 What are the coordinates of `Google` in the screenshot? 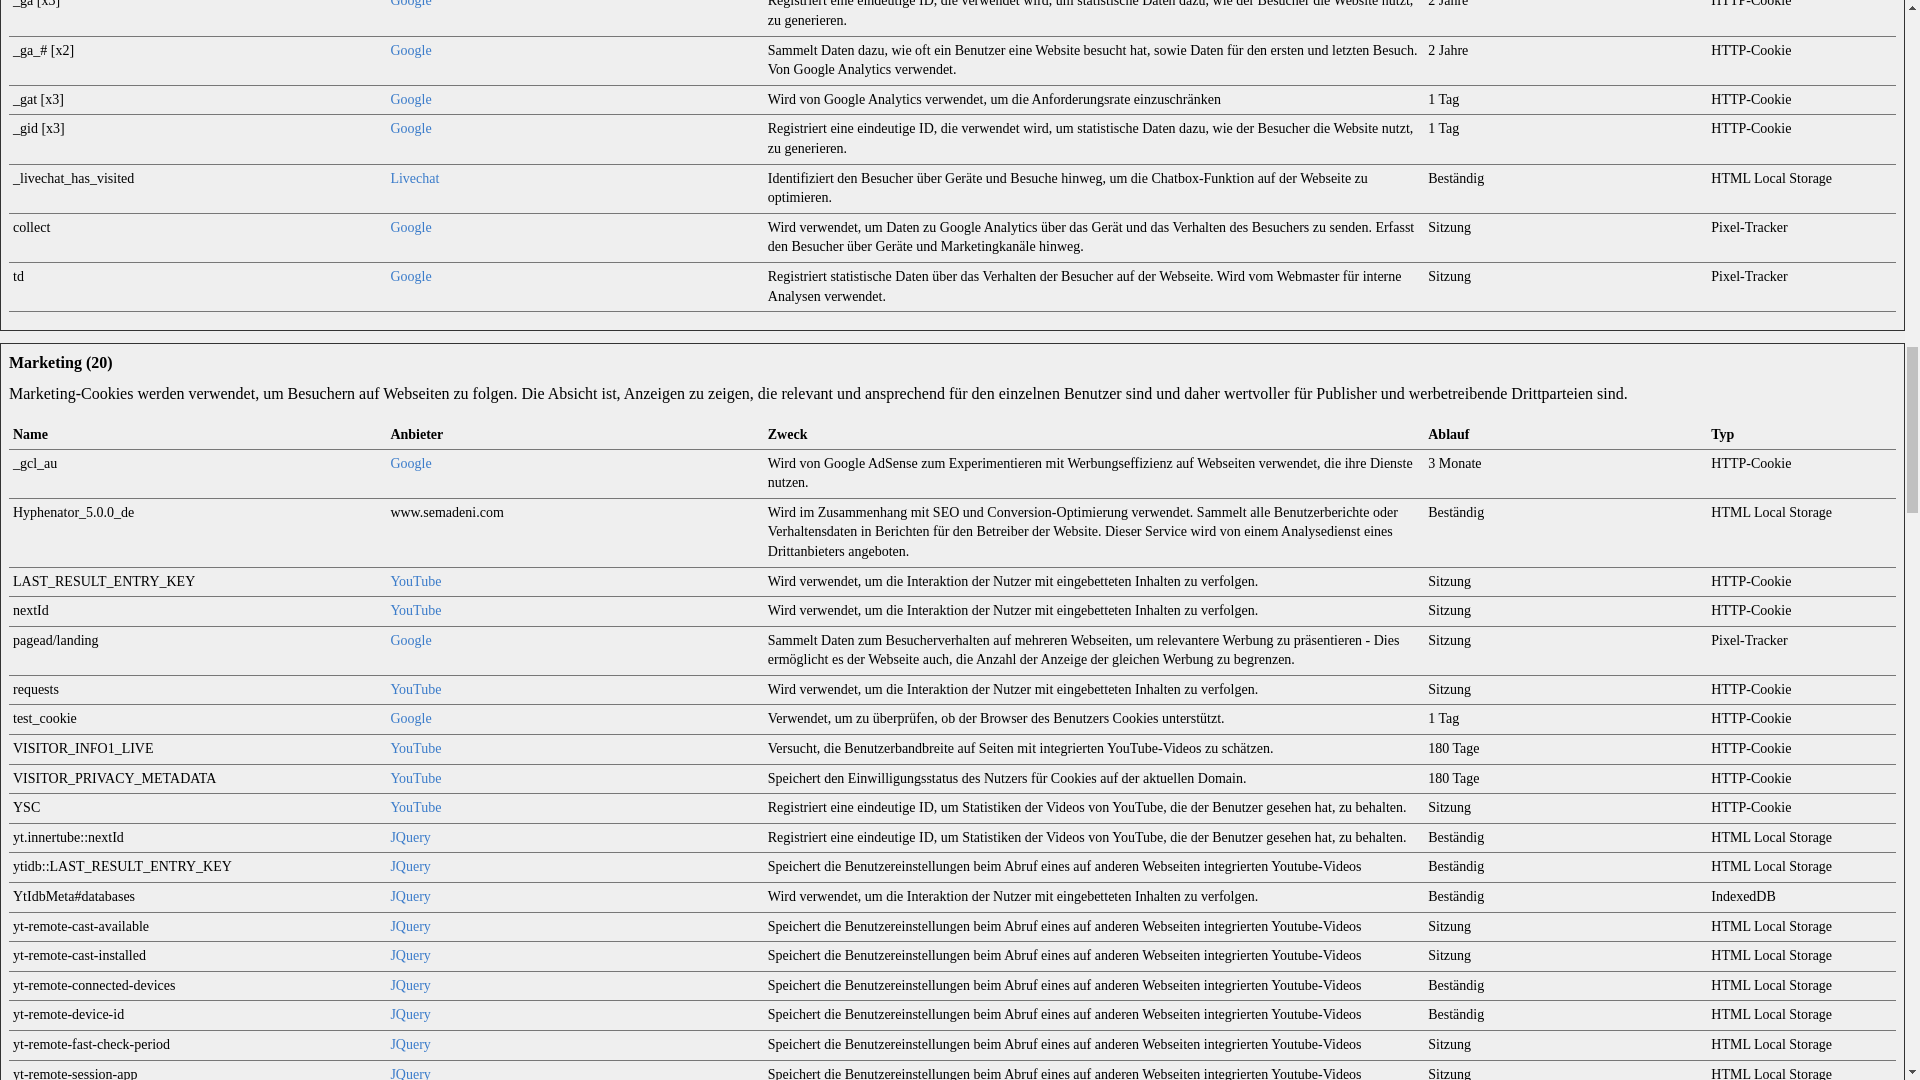 It's located at (410, 462).